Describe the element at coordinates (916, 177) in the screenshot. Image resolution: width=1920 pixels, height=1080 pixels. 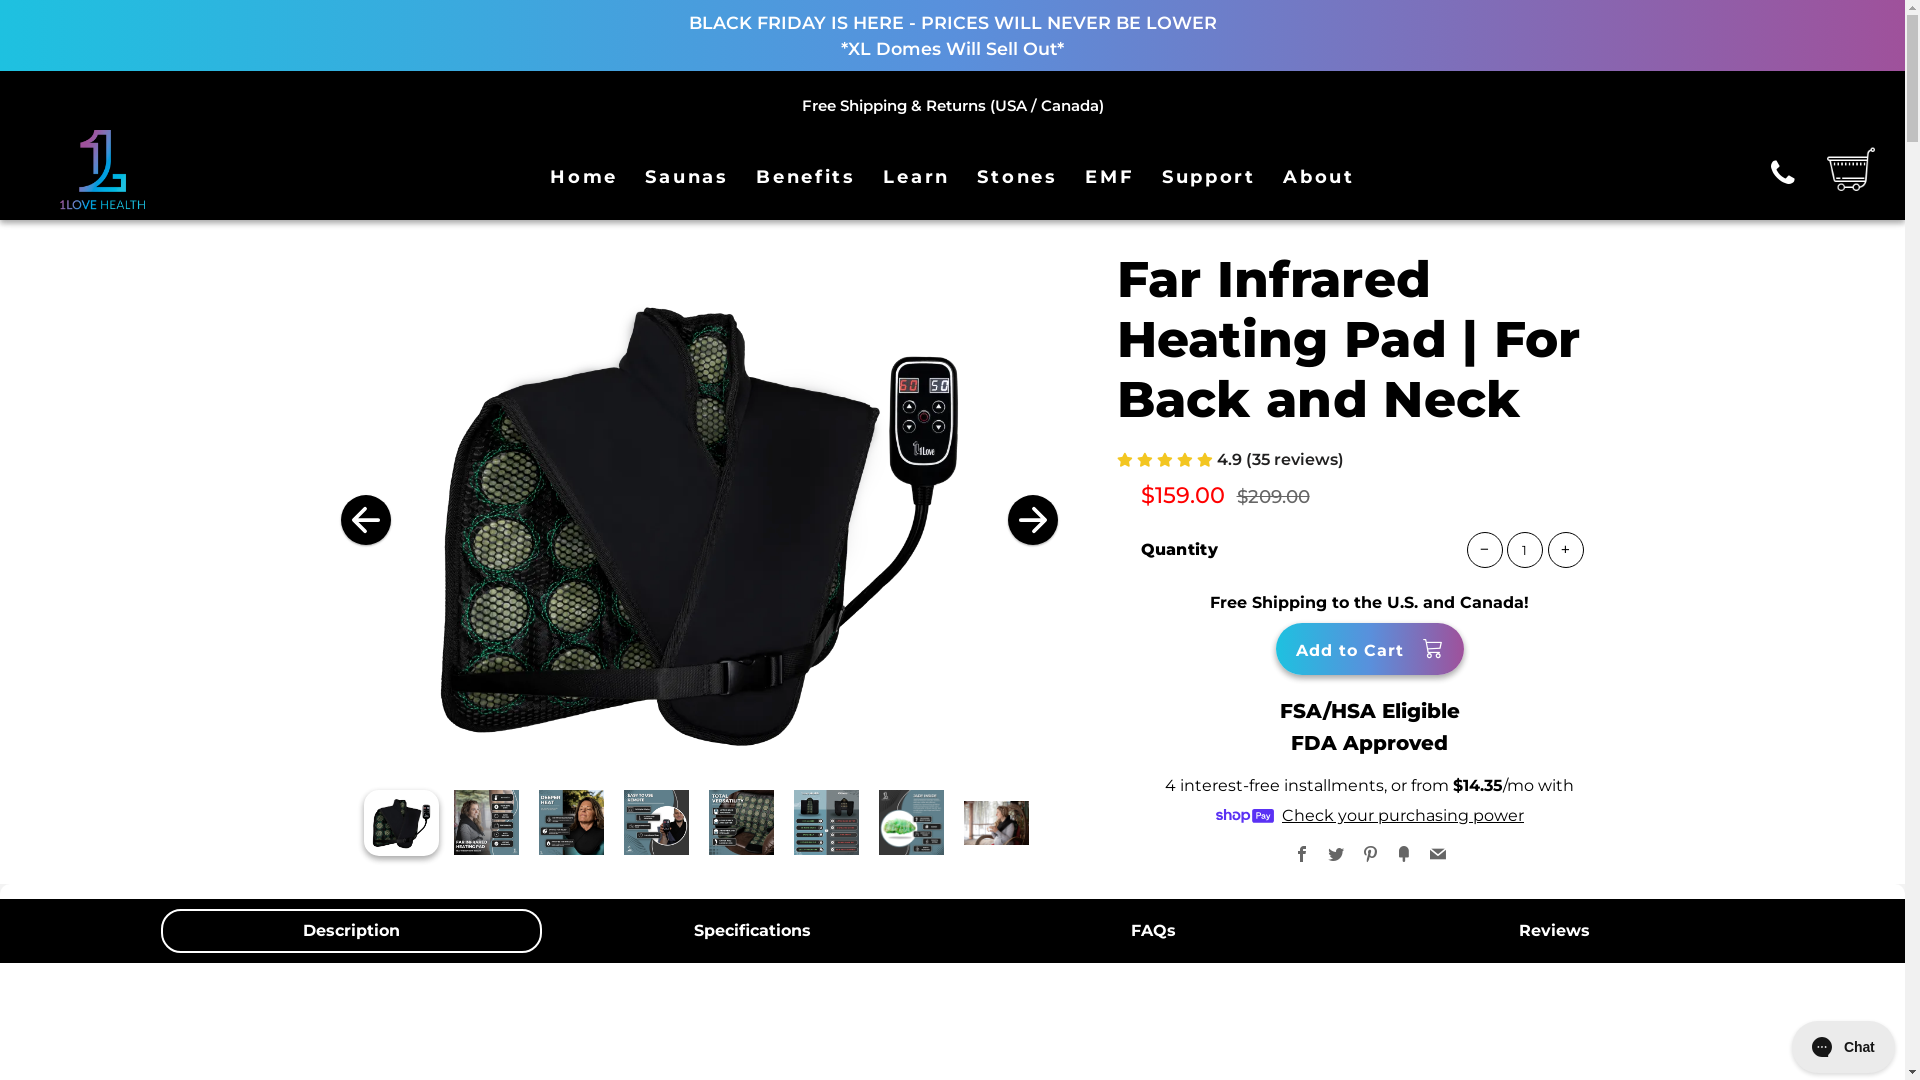
I see `Learn` at that location.